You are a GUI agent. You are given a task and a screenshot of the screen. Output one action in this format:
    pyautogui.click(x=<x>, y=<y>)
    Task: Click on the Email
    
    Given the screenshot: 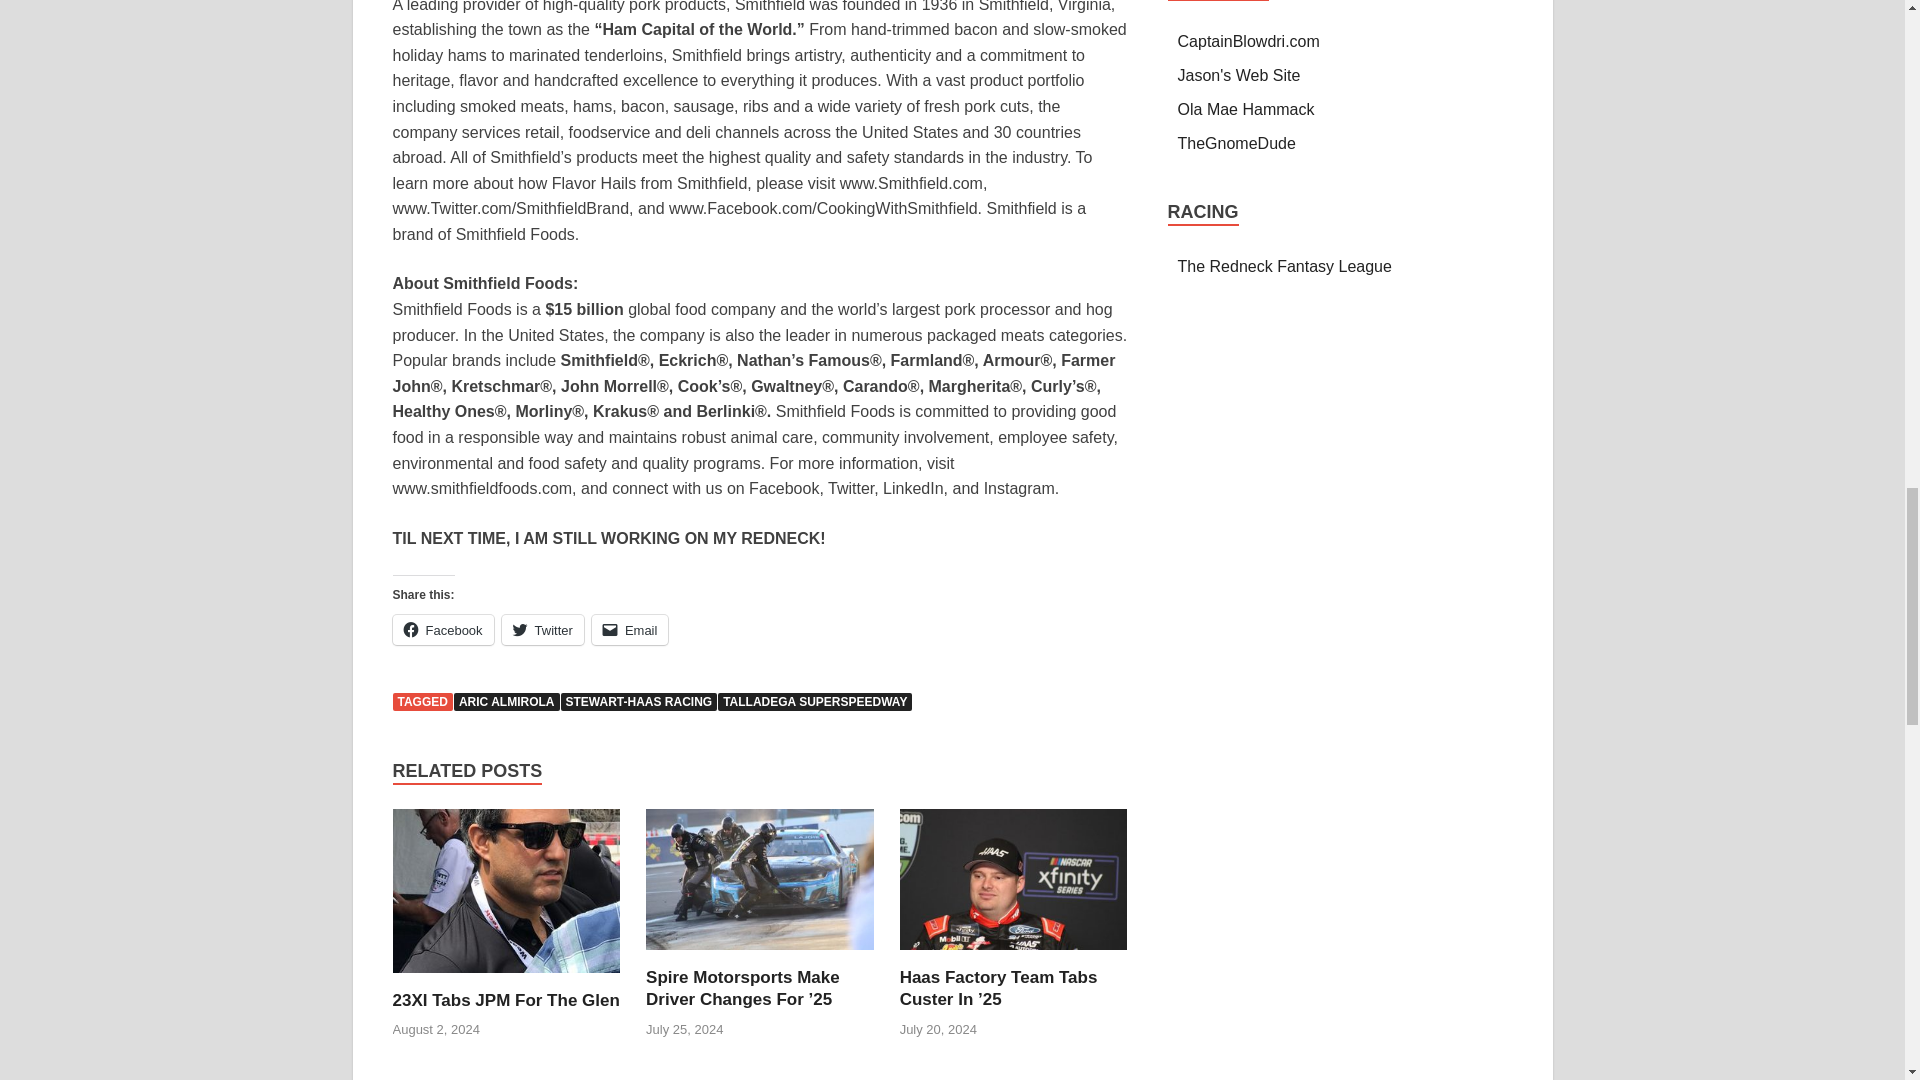 What is the action you would take?
    pyautogui.click(x=630, y=629)
    